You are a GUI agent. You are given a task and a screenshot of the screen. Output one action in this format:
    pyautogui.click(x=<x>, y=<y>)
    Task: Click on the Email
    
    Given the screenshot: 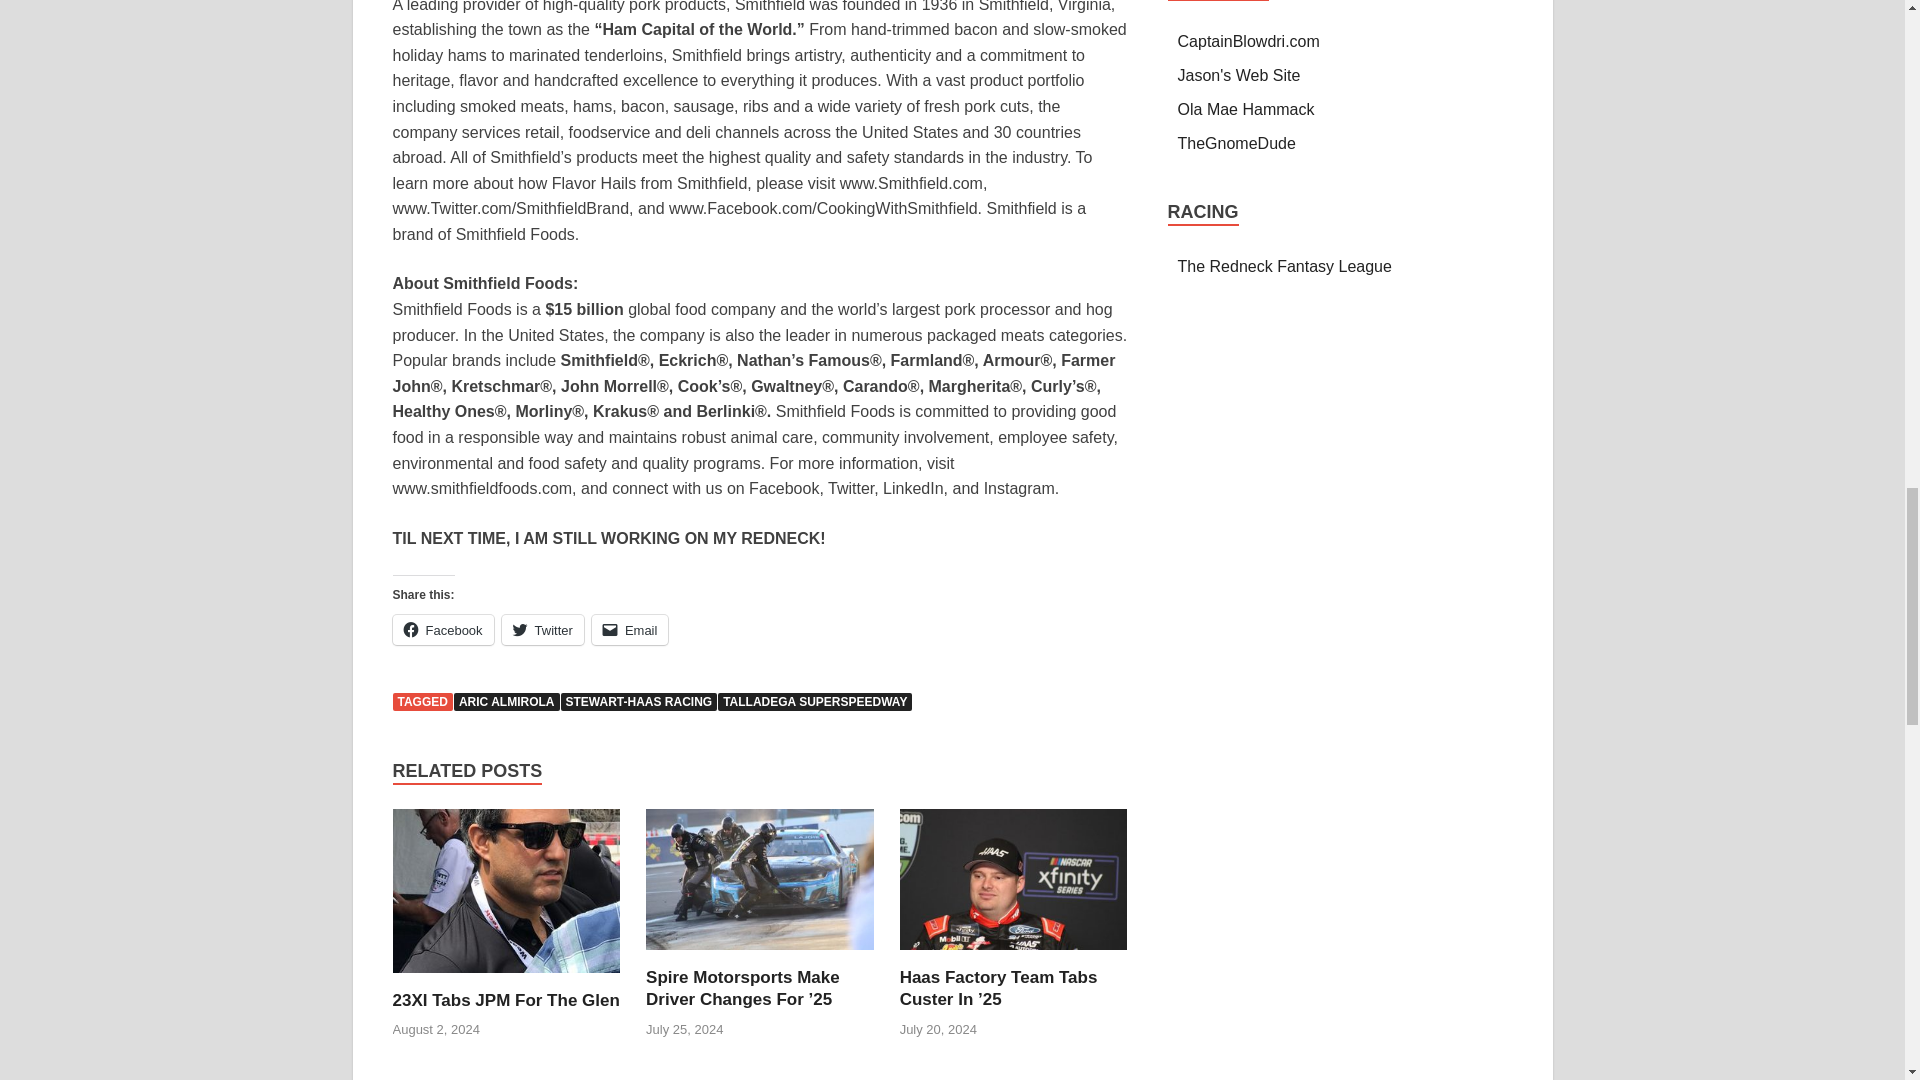 What is the action you would take?
    pyautogui.click(x=630, y=629)
    